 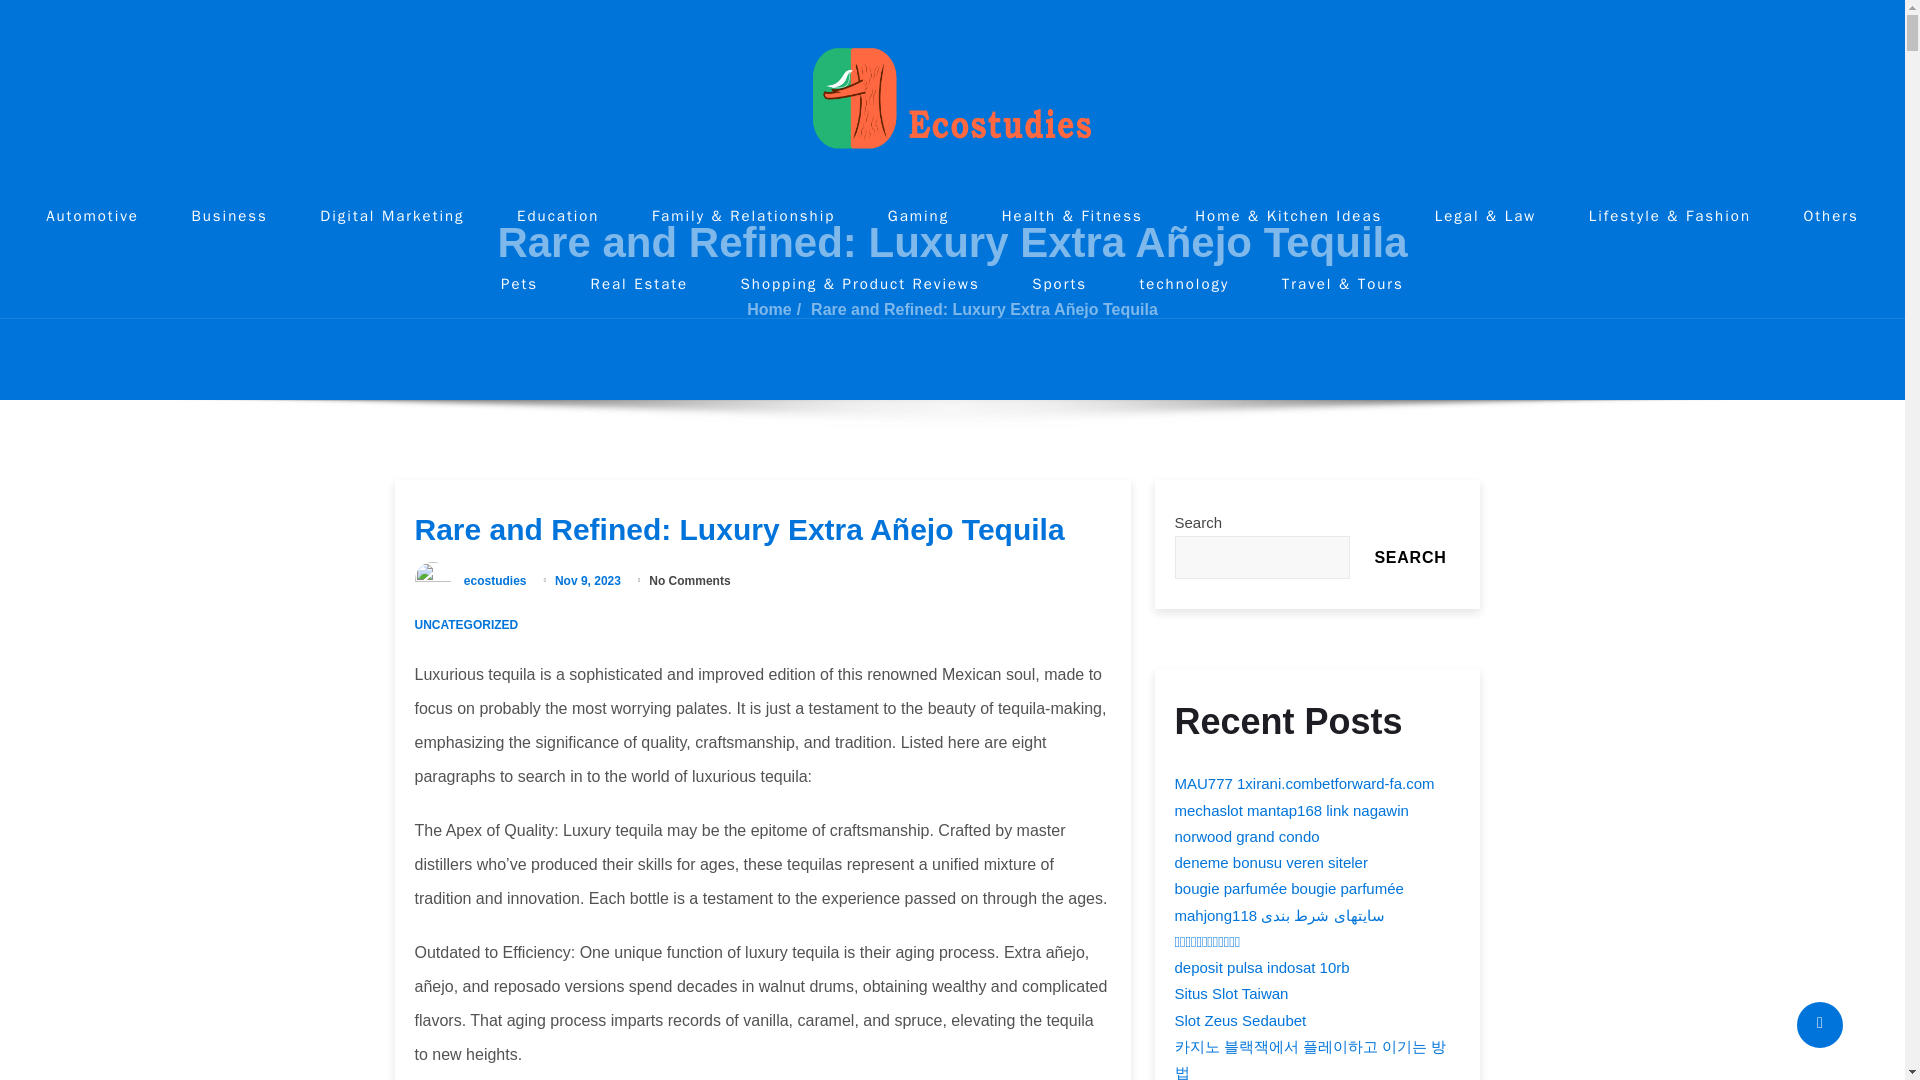 I want to click on 1xirani.combetforward-fa.com, so click(x=1335, y=784).